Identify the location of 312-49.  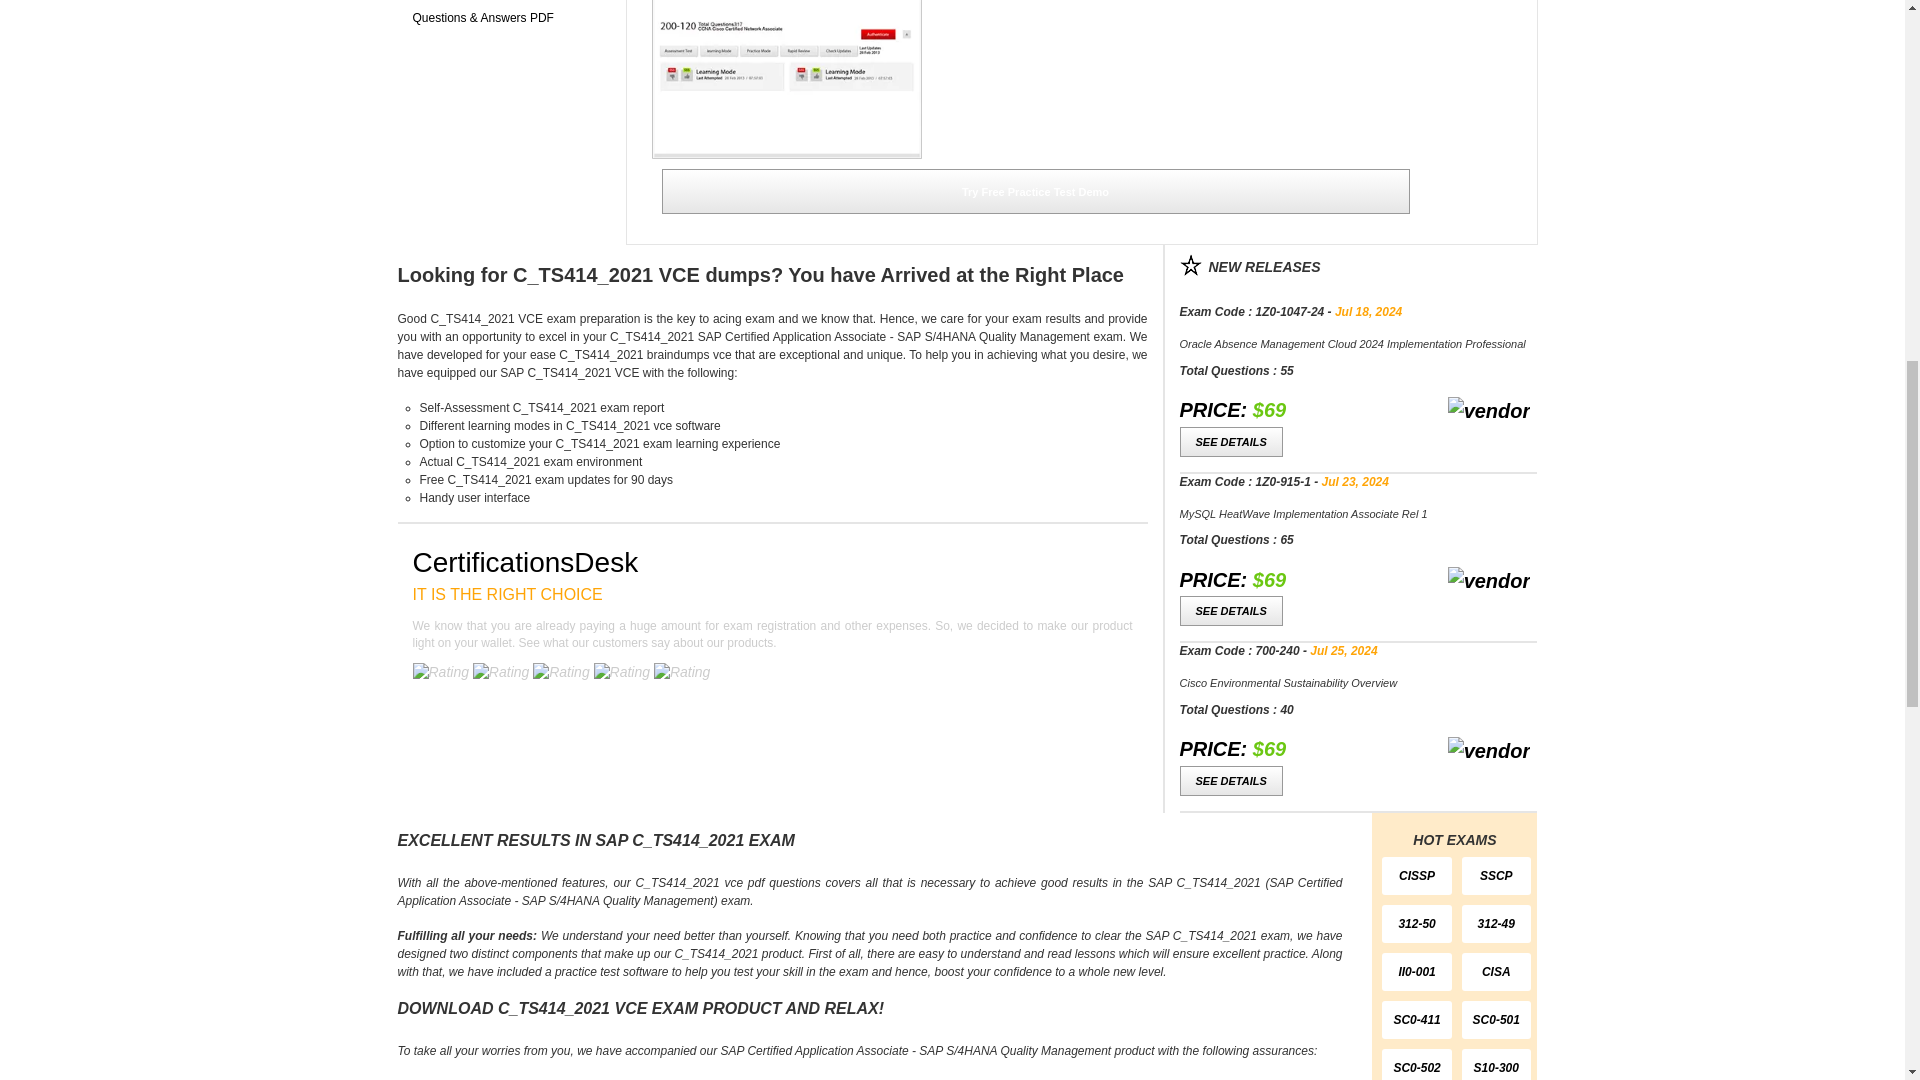
(1496, 924).